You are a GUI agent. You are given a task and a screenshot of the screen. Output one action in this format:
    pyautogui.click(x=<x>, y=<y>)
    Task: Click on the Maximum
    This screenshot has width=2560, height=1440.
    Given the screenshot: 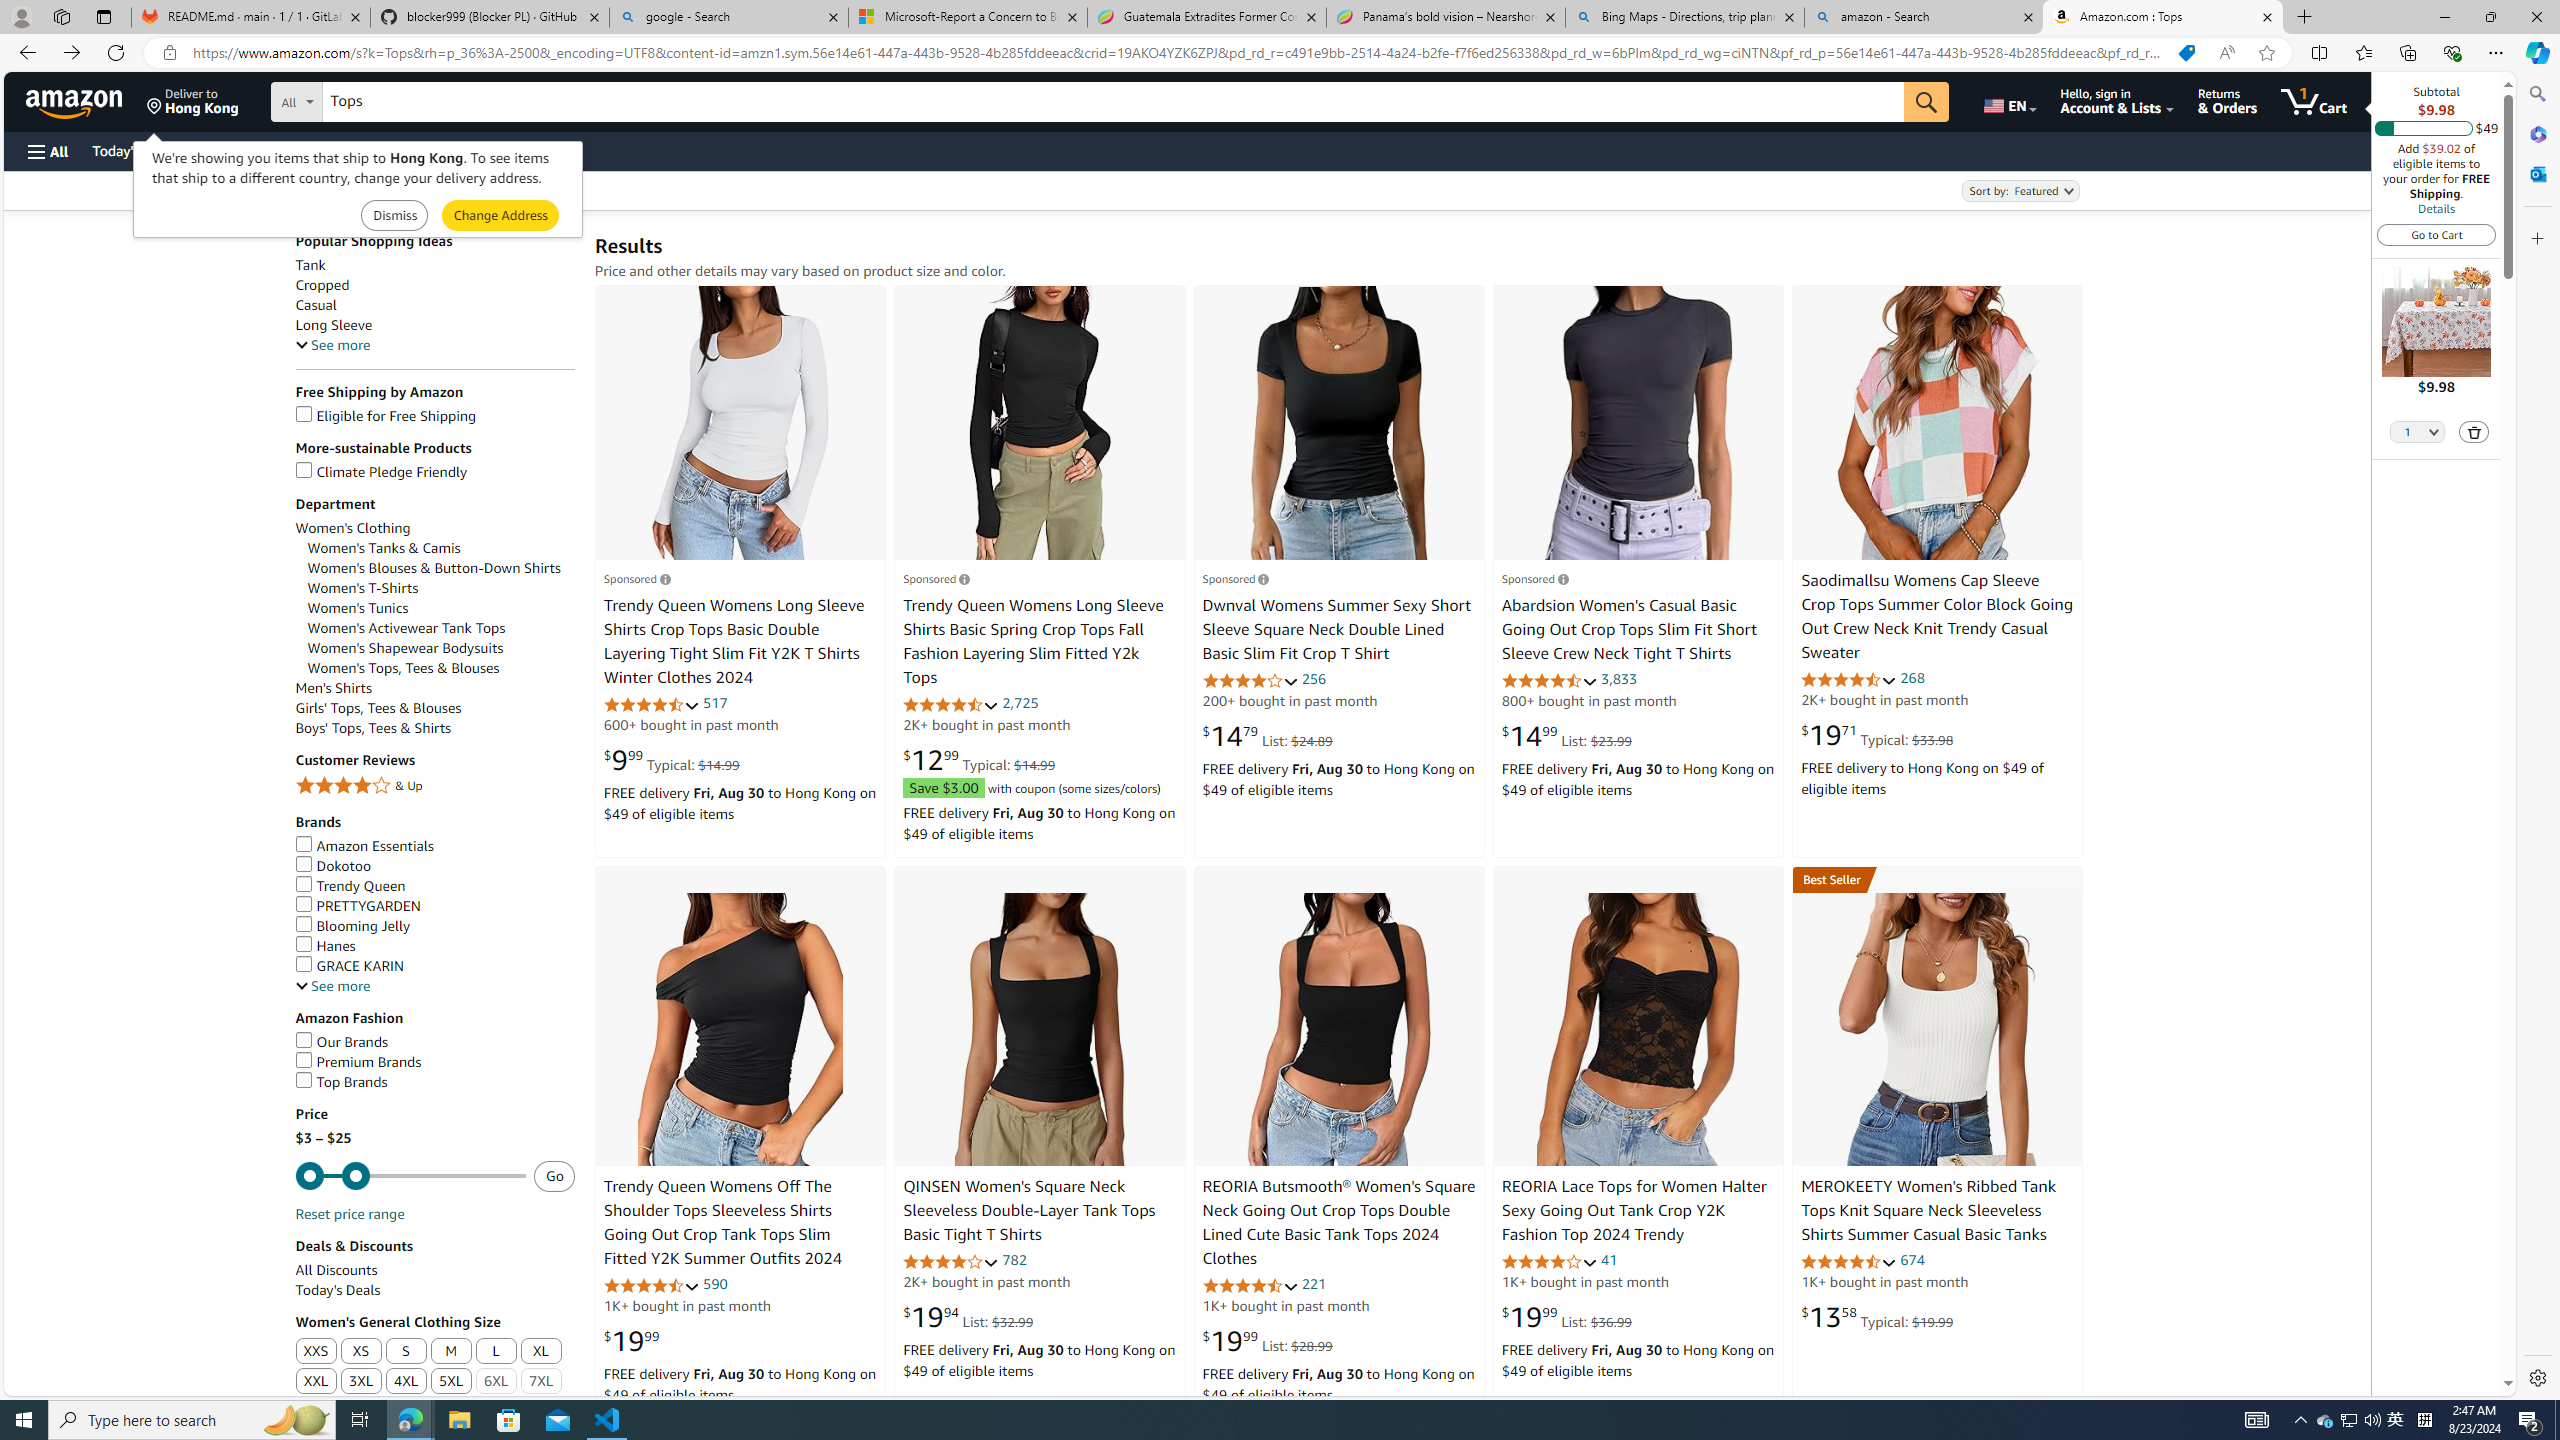 What is the action you would take?
    pyautogui.click(x=410, y=1176)
    